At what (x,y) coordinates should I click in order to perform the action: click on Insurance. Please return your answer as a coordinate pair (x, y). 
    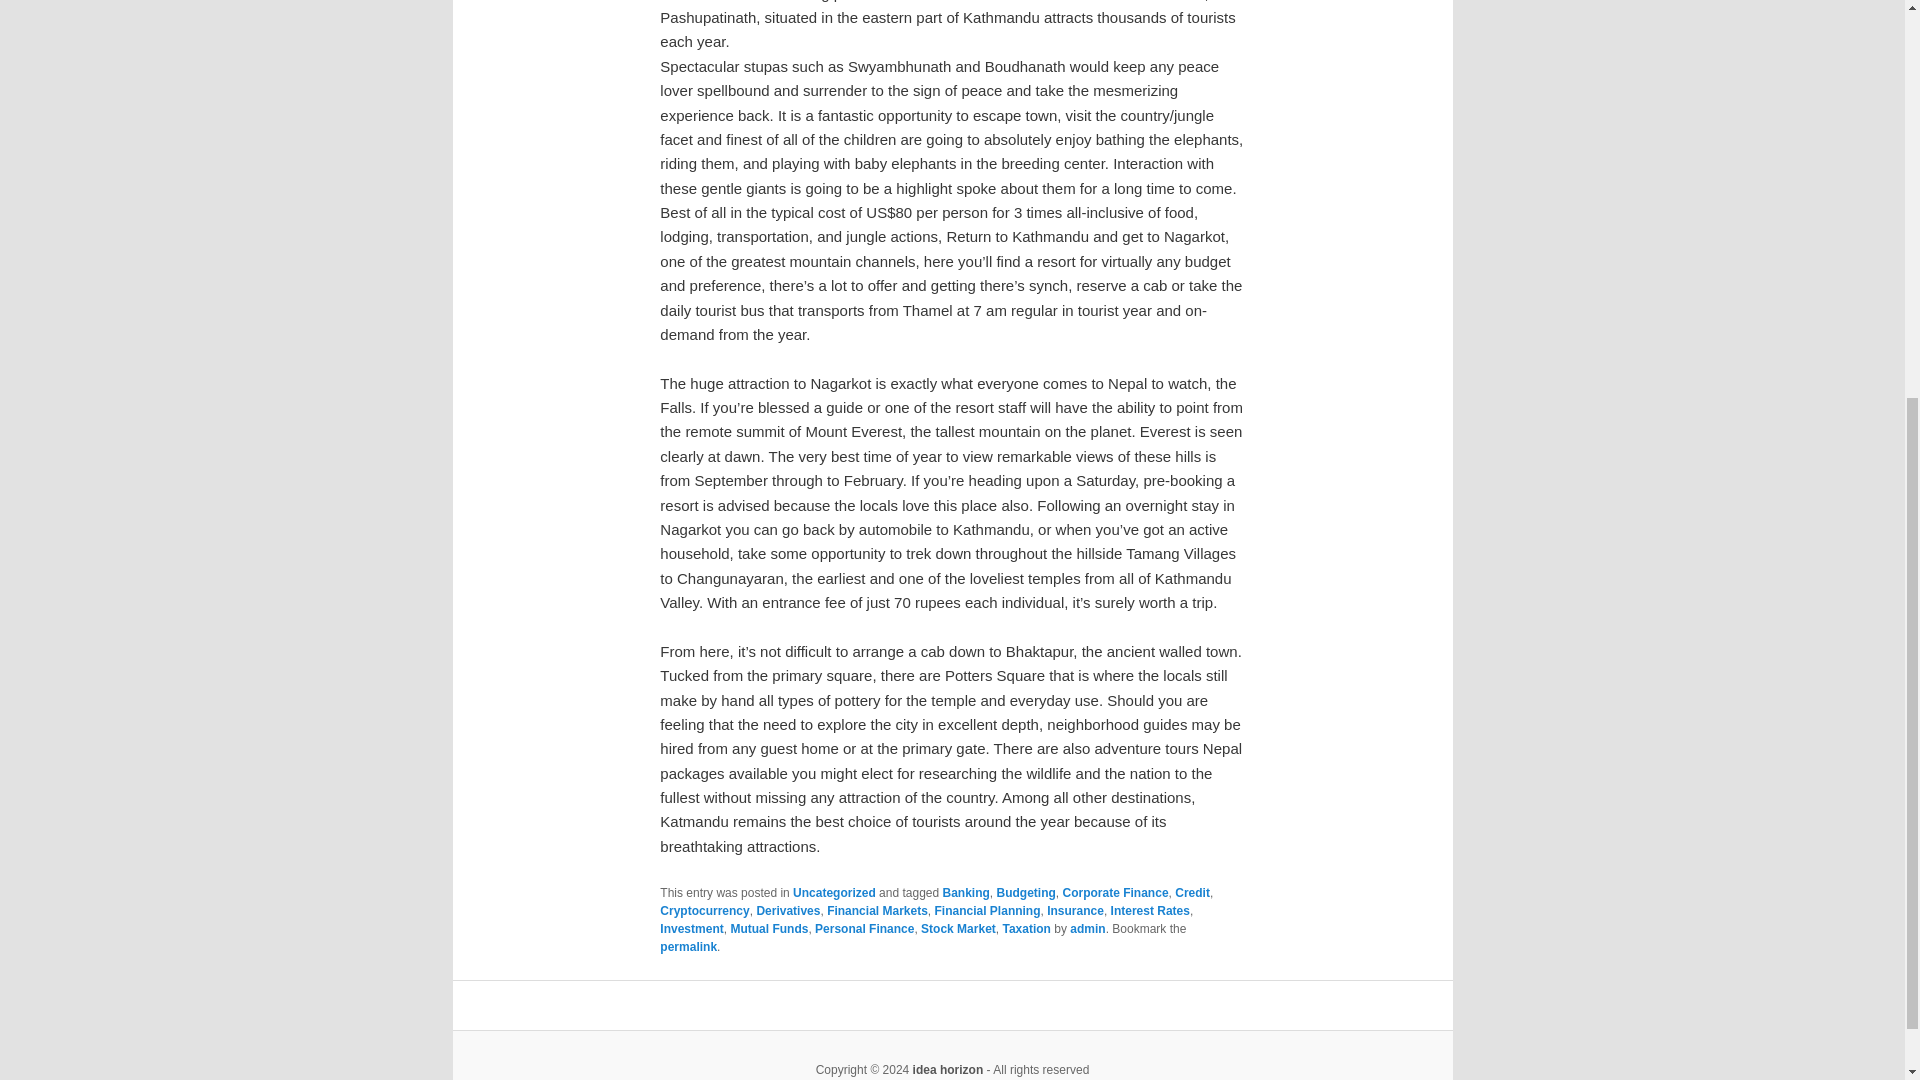
    Looking at the image, I should click on (1075, 910).